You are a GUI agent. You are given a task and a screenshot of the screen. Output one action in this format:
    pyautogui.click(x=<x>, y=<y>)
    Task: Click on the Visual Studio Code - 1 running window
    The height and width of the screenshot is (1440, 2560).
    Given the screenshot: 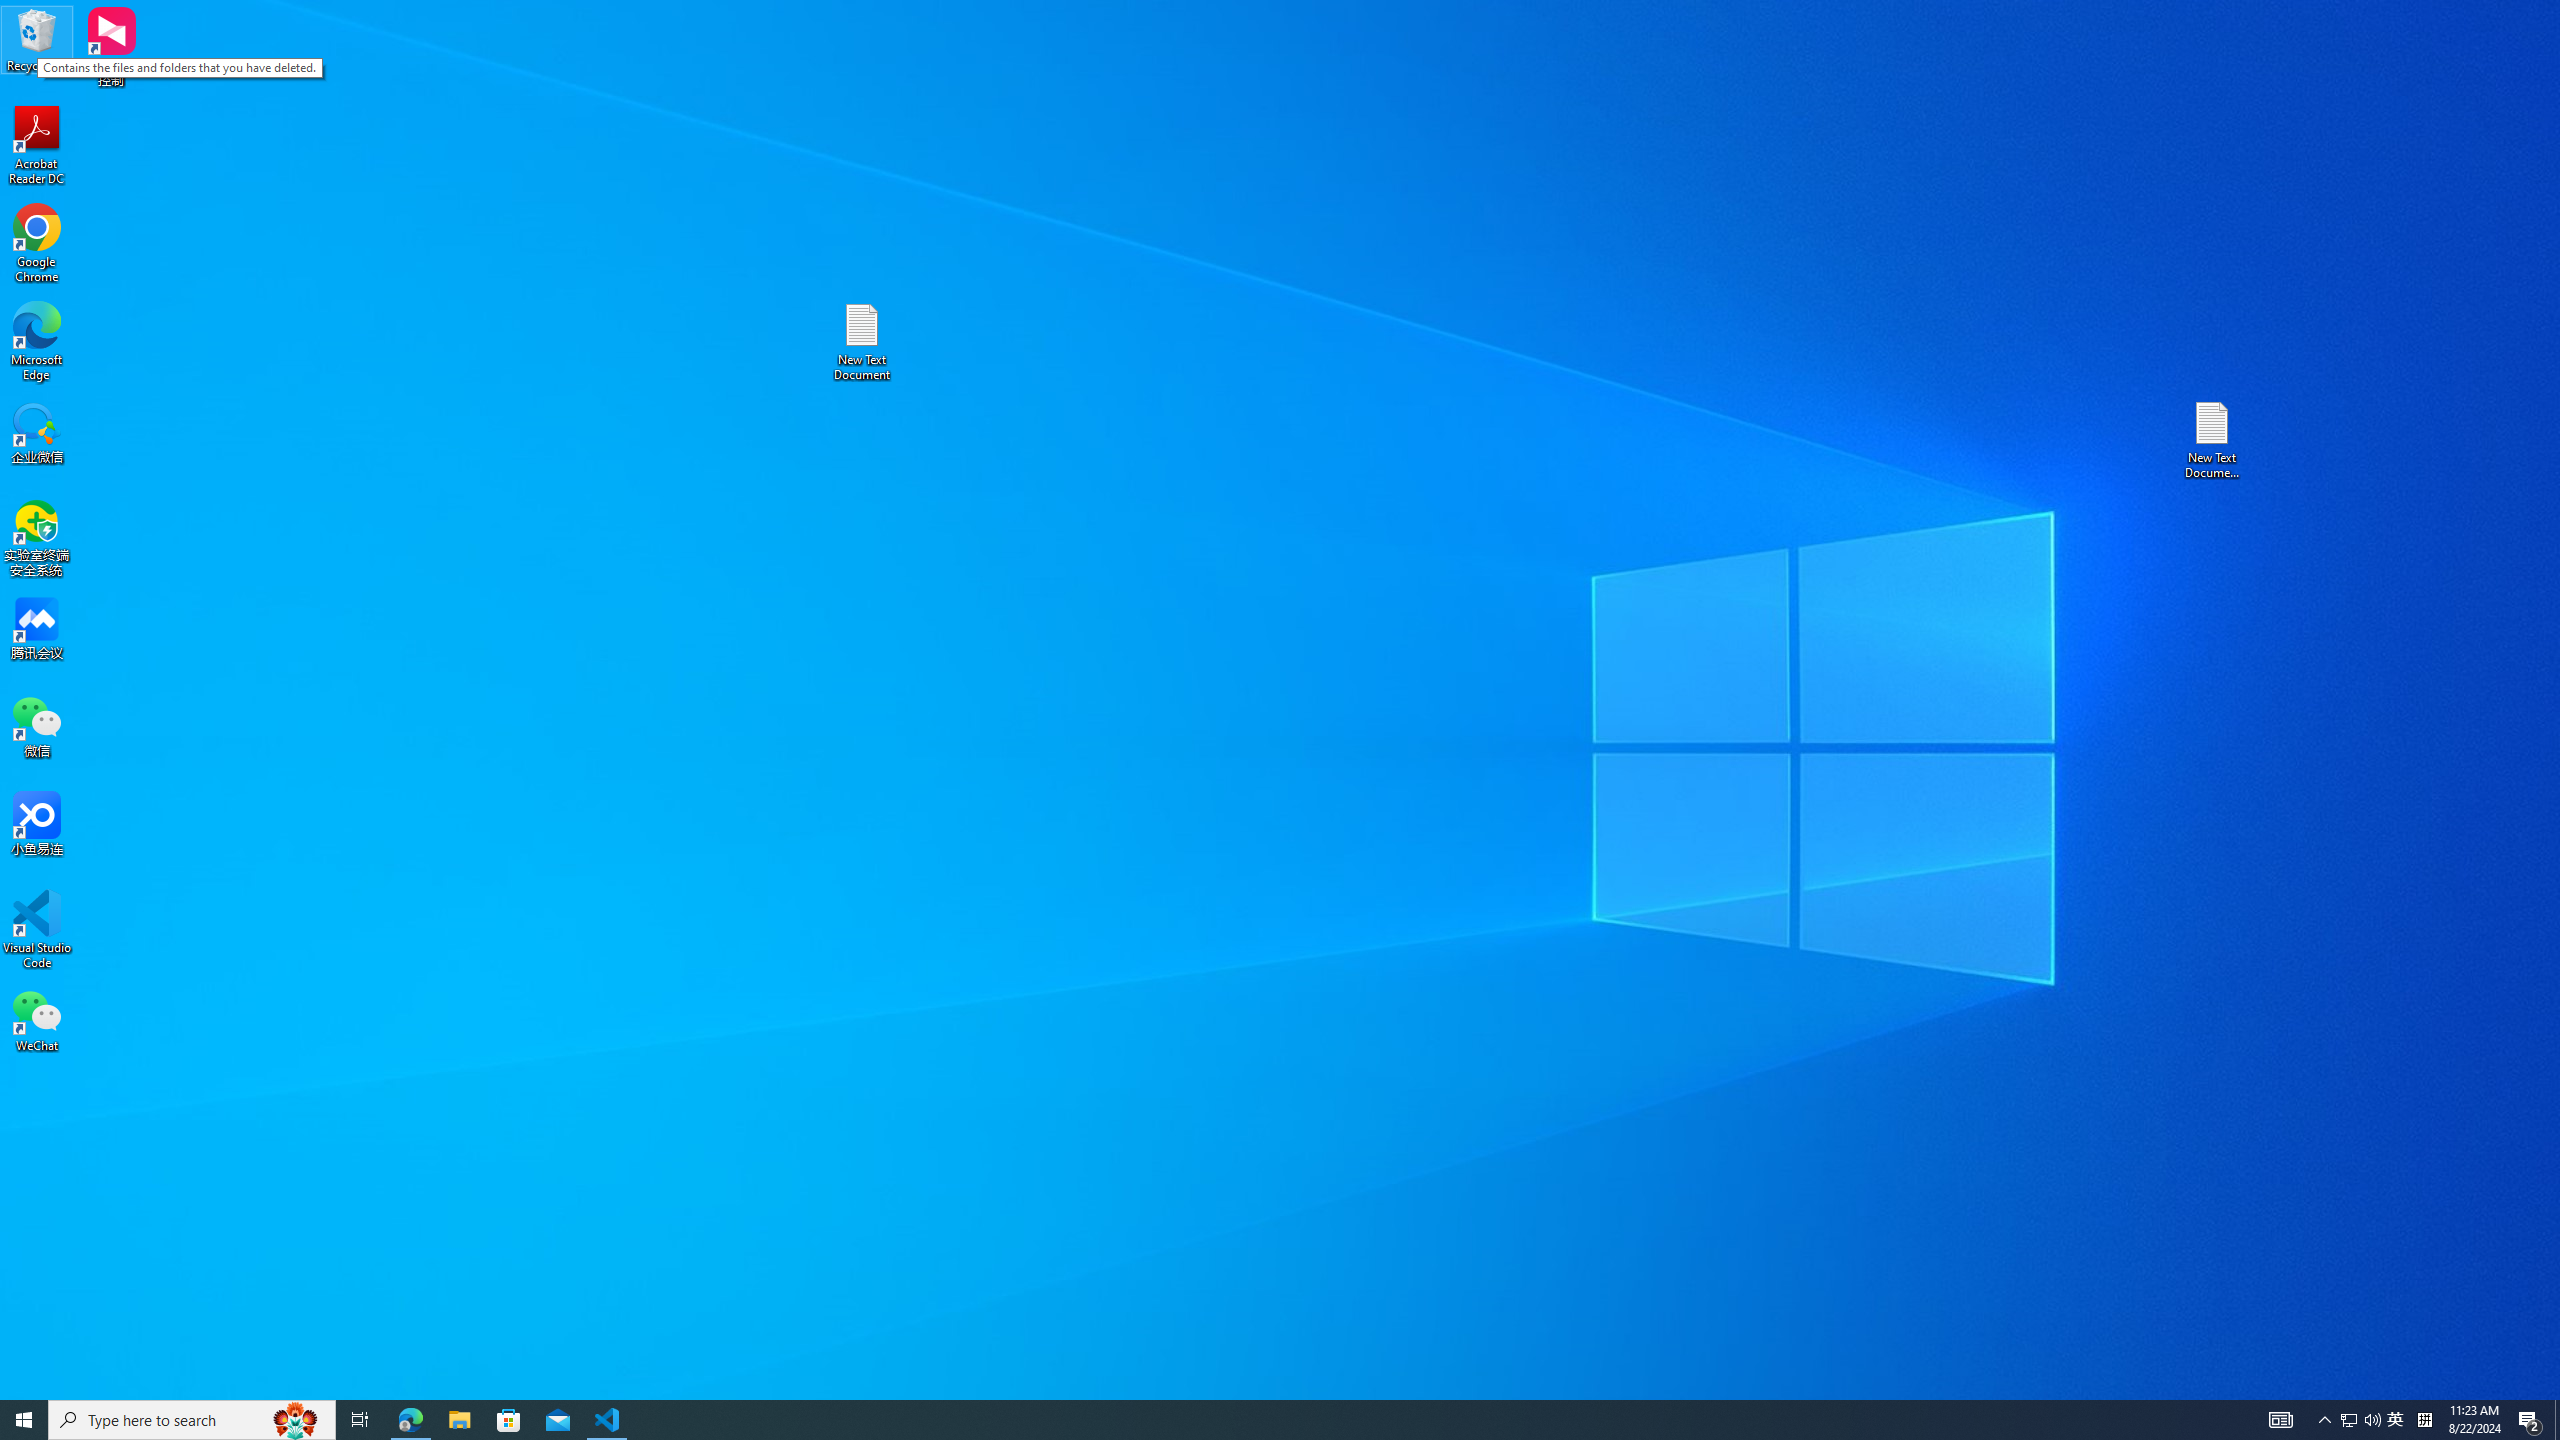 What is the action you would take?
    pyautogui.click(x=608, y=1420)
    